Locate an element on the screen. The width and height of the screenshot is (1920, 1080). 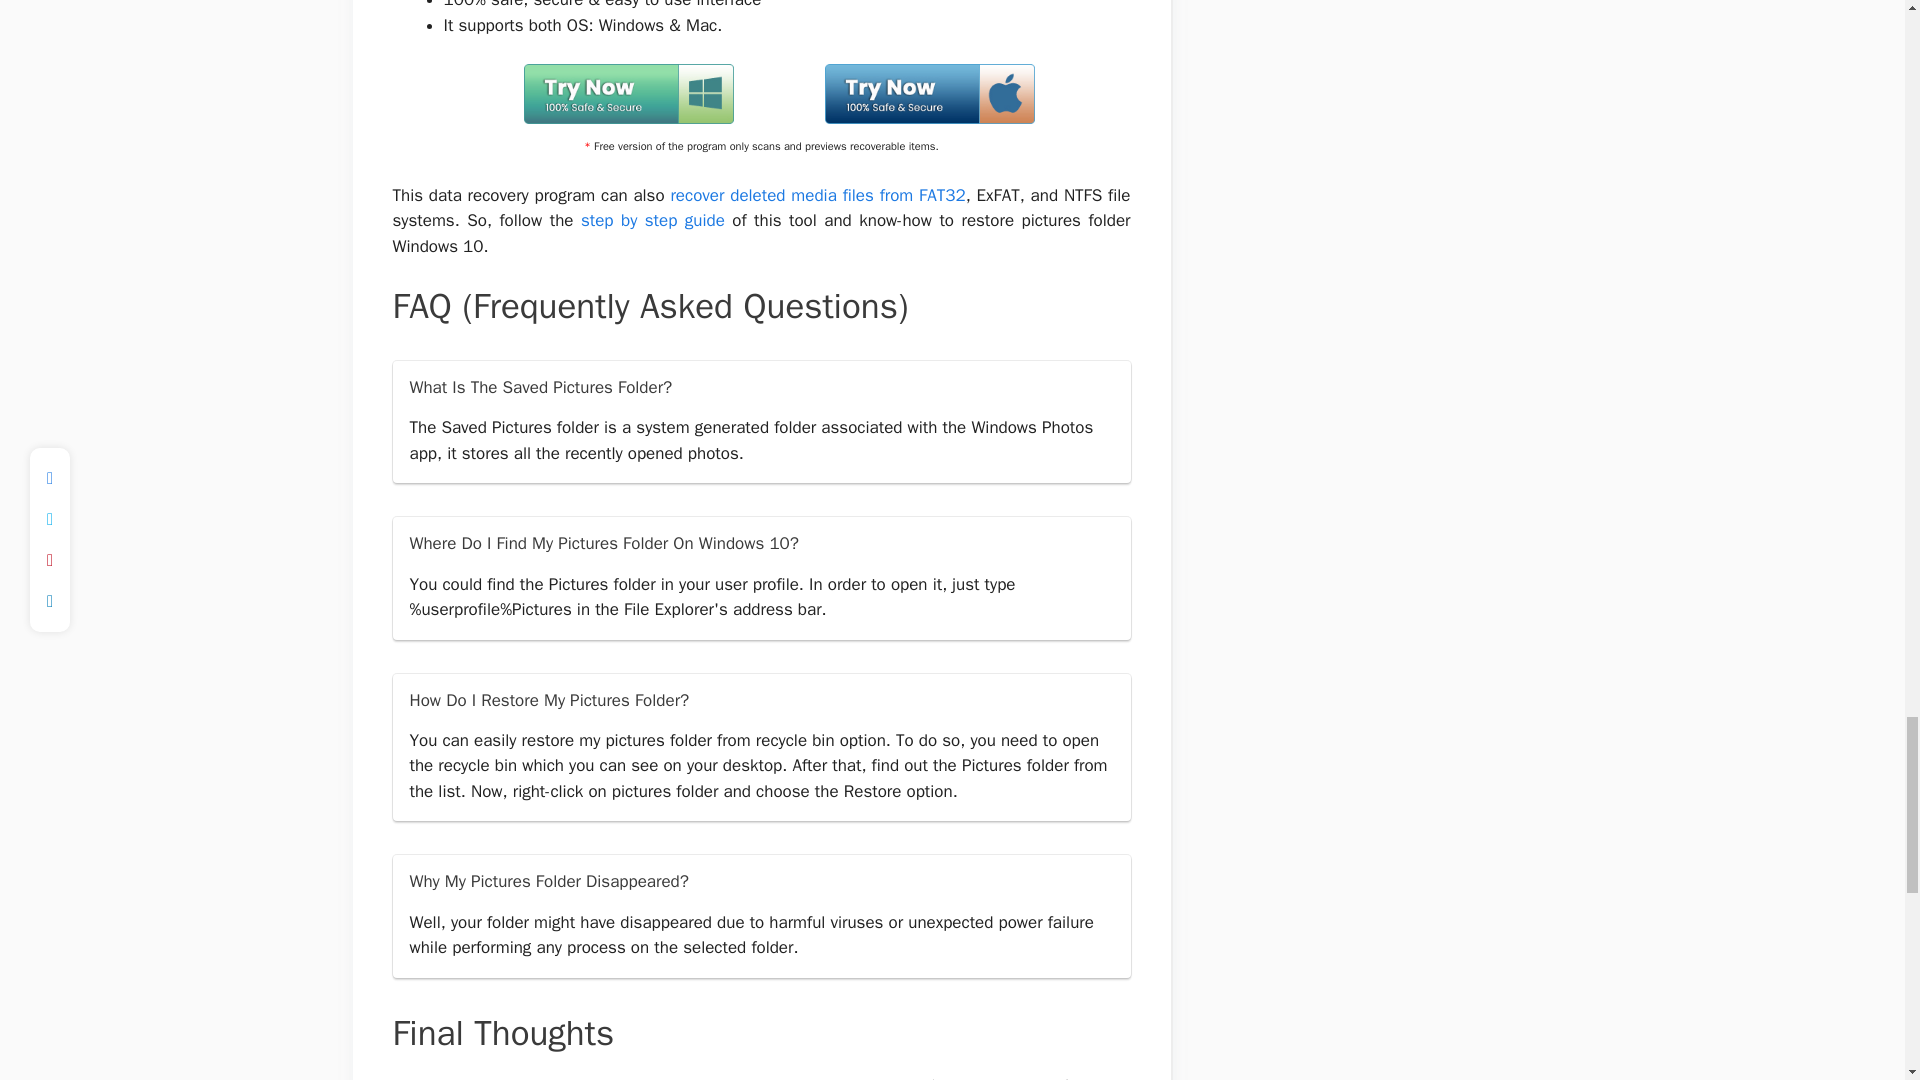
emid is located at coordinates (886, 118).